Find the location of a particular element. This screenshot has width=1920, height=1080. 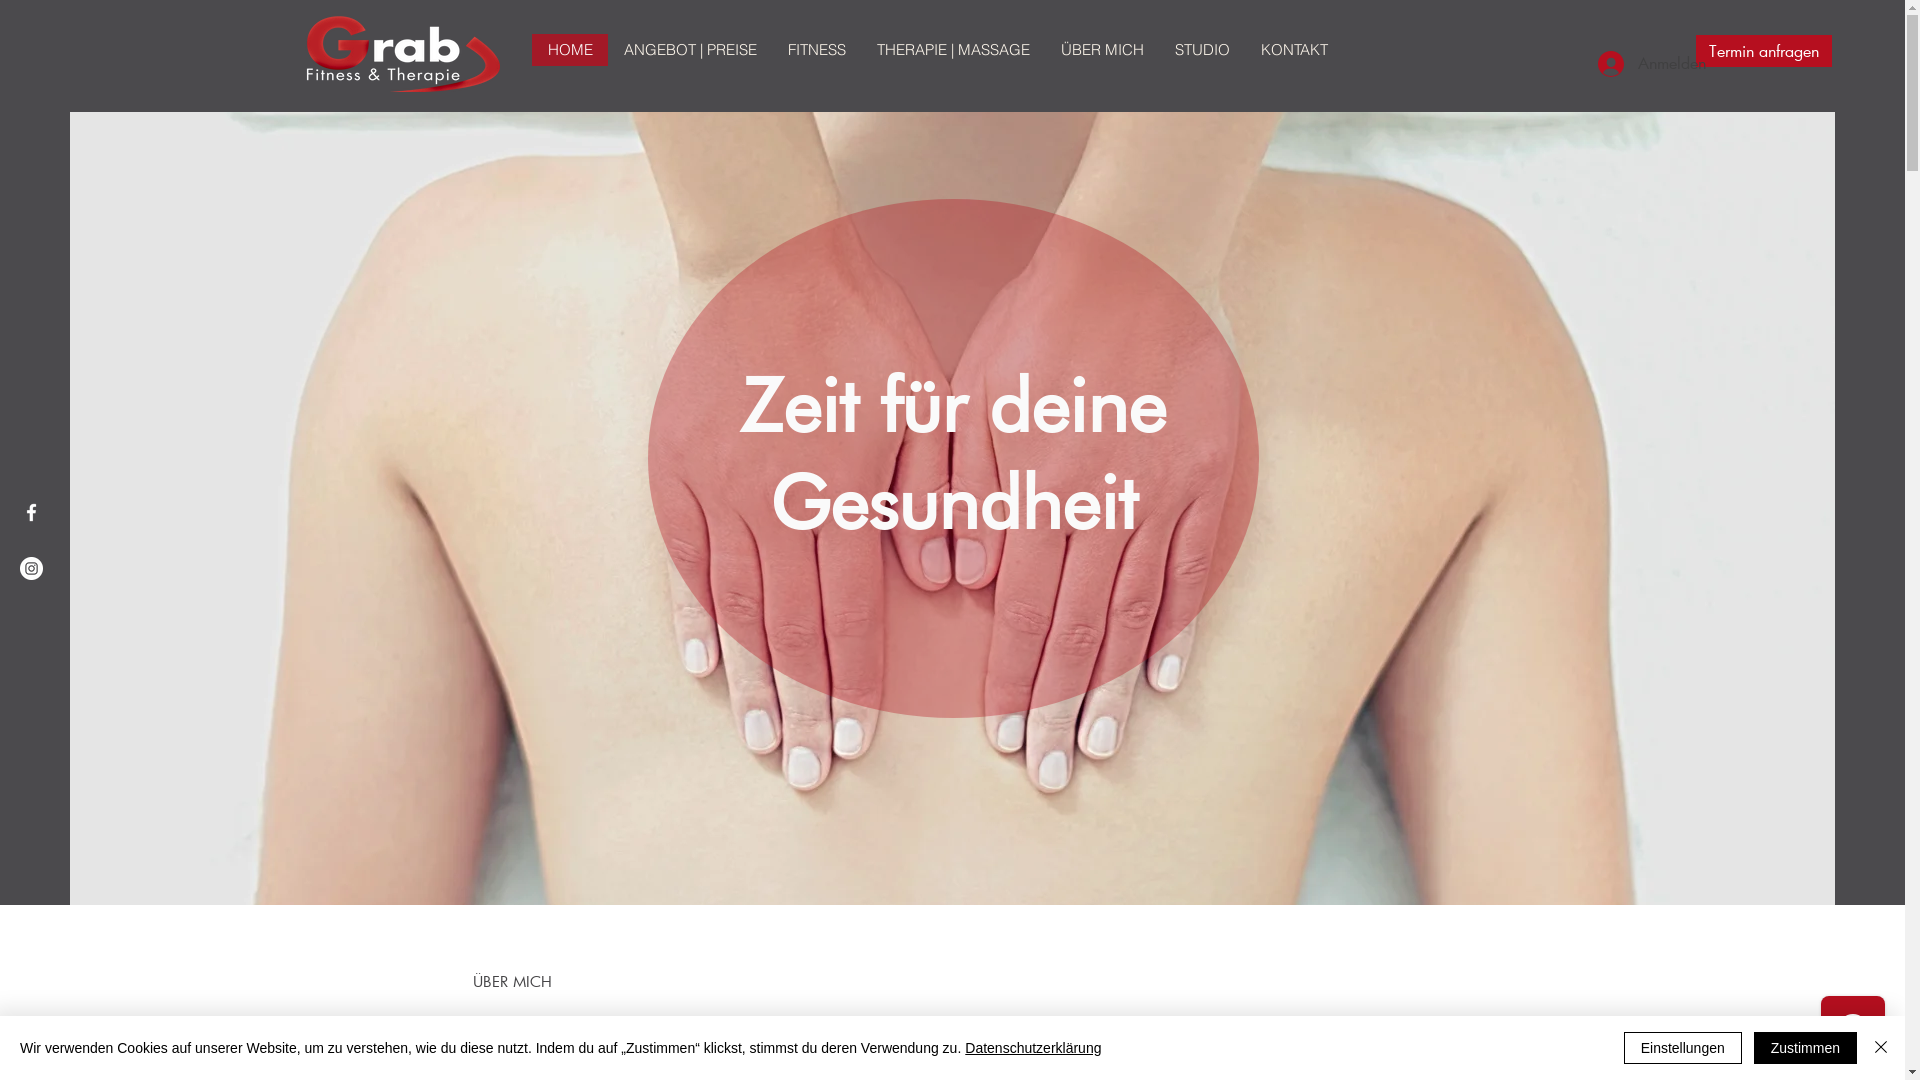

Zustimmen is located at coordinates (1806, 1048).